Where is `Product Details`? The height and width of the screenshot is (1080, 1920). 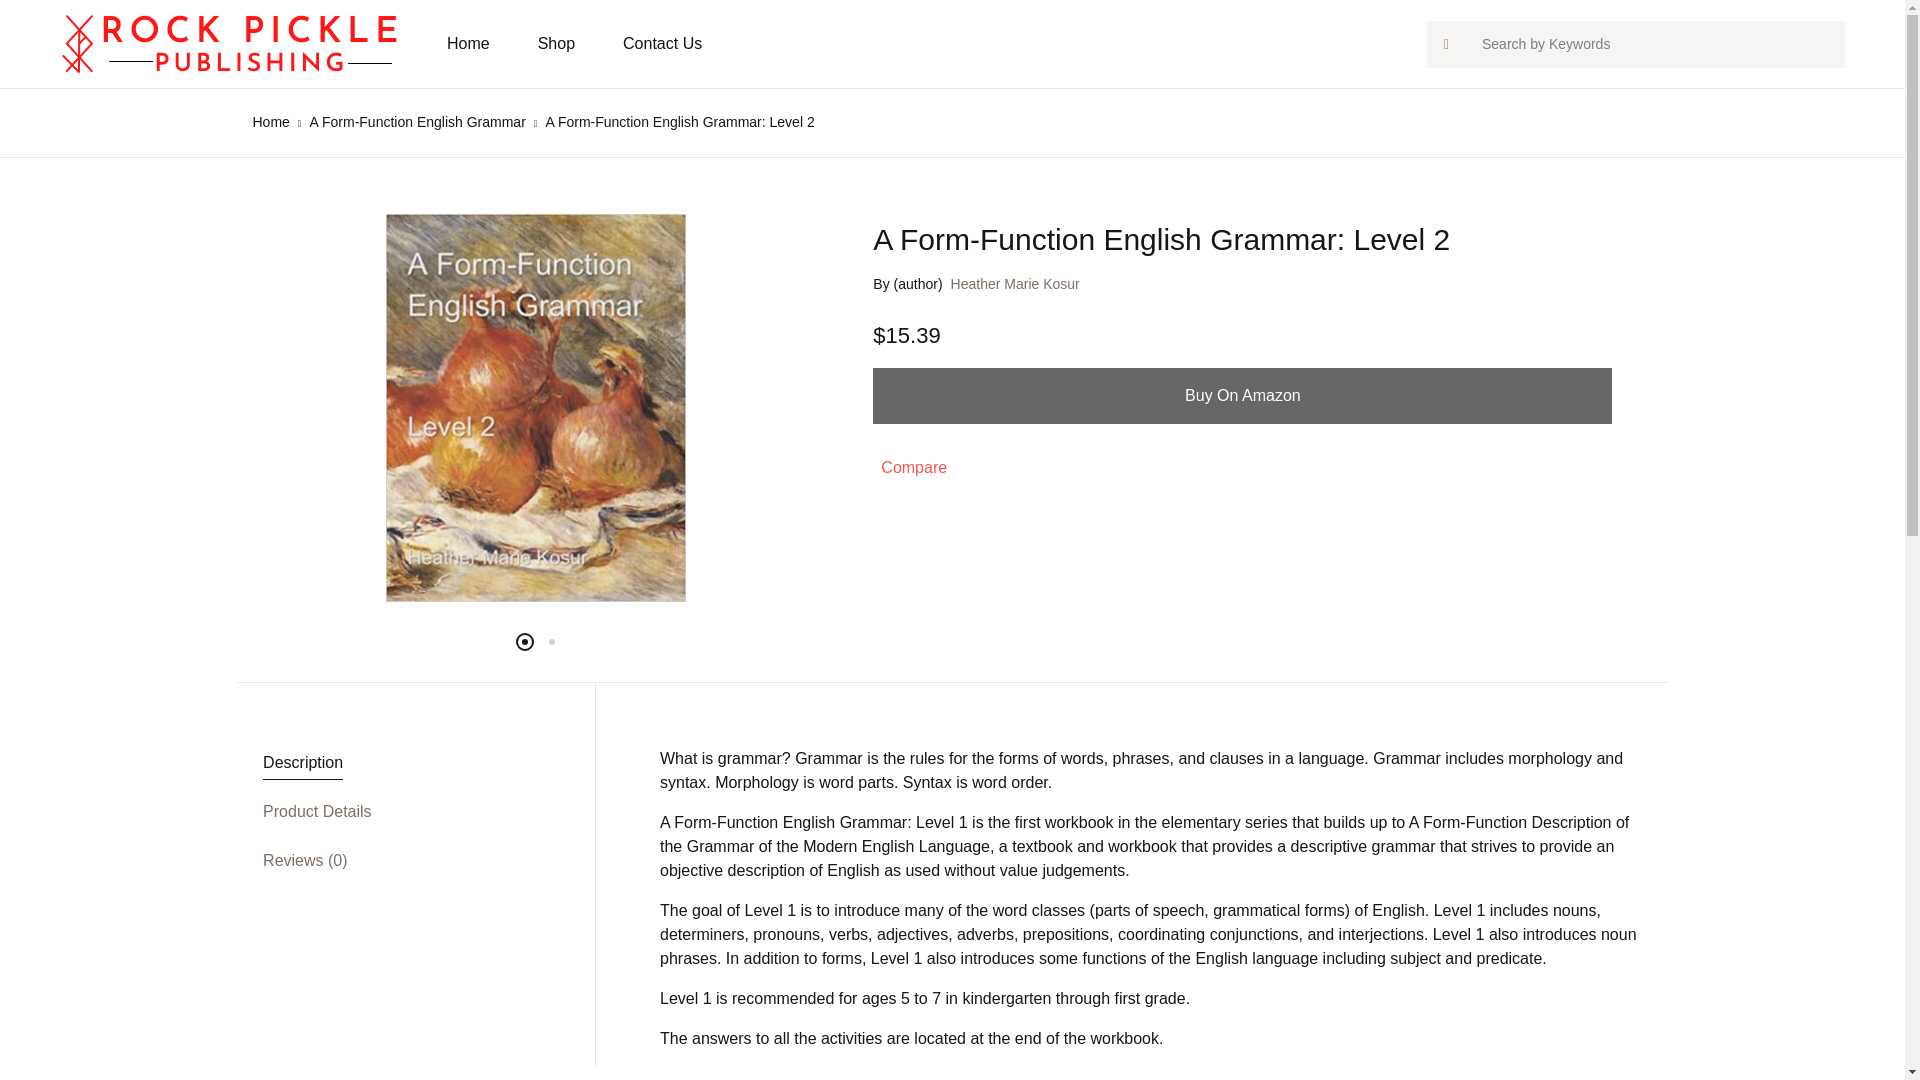 Product Details is located at coordinates (318, 812).